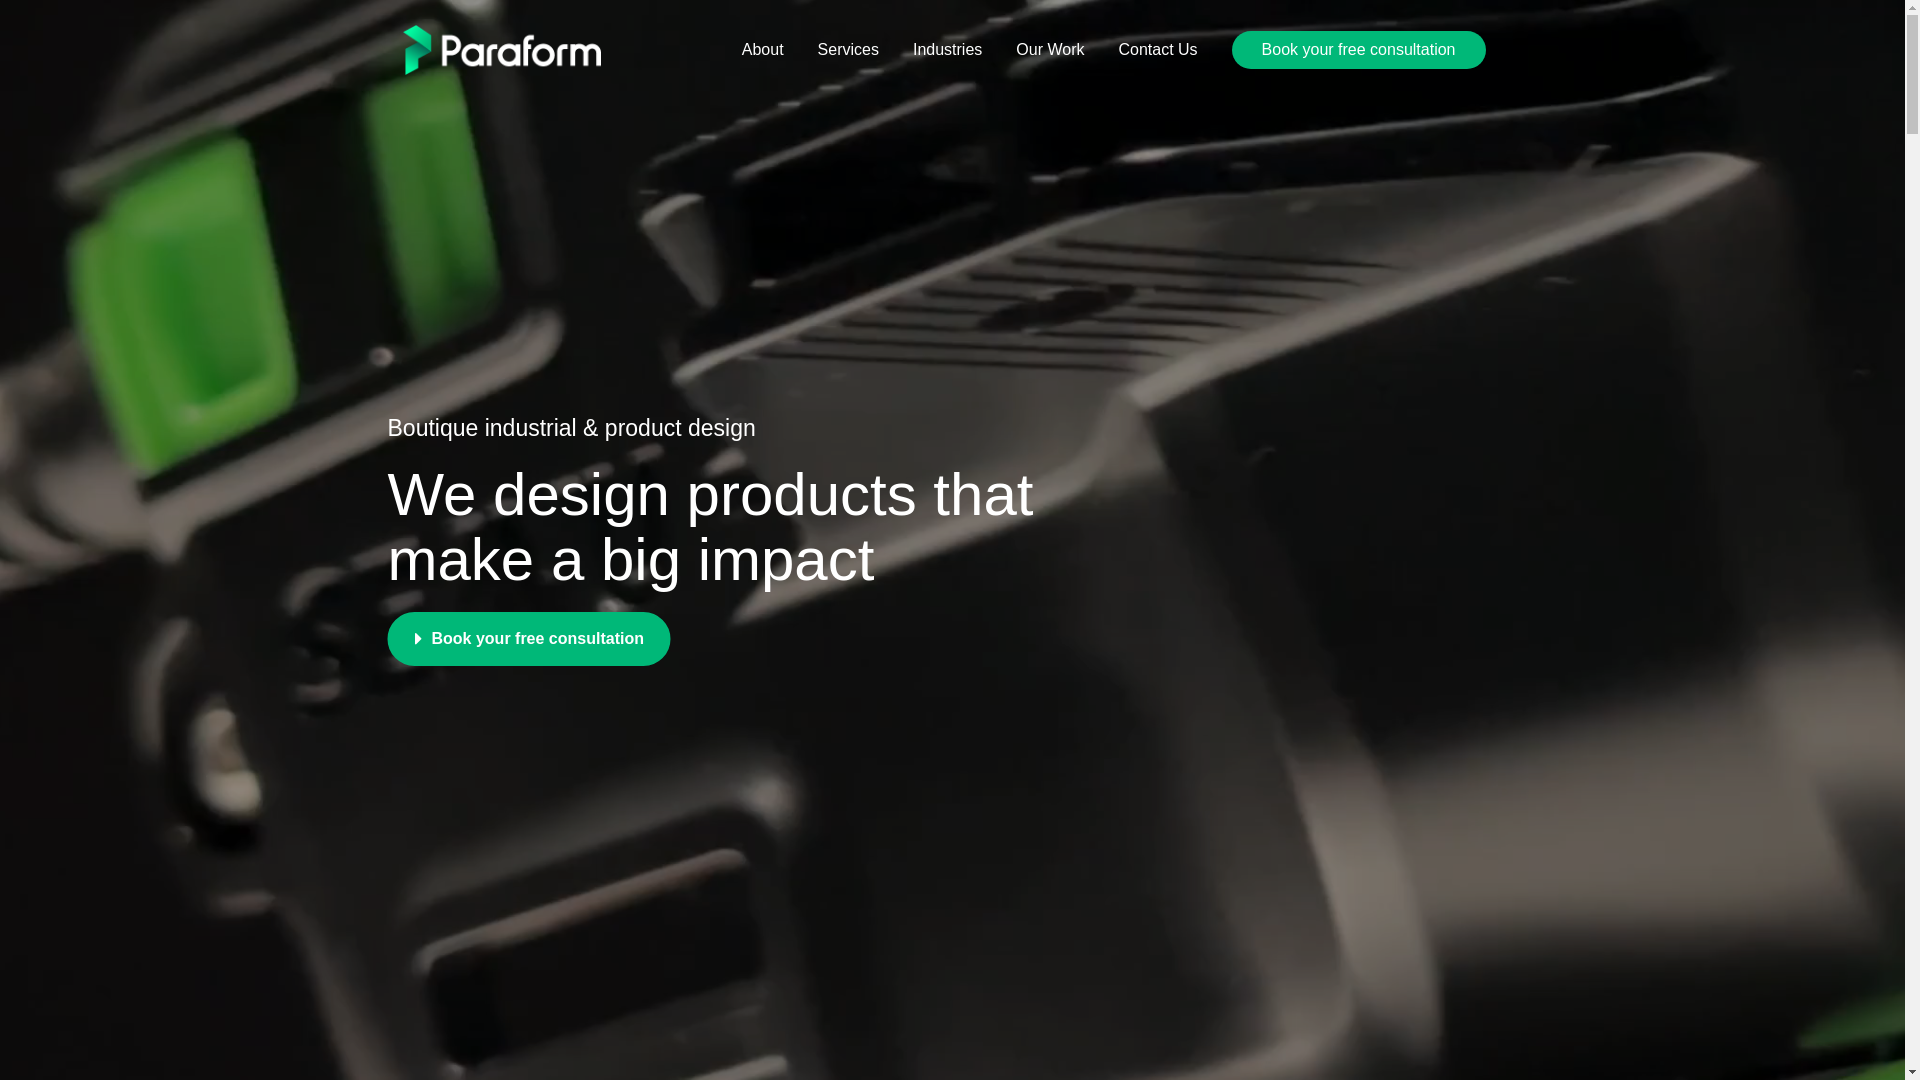 The height and width of the screenshot is (1080, 1920). What do you see at coordinates (1359, 50) in the screenshot?
I see `Book your free consultation` at bounding box center [1359, 50].